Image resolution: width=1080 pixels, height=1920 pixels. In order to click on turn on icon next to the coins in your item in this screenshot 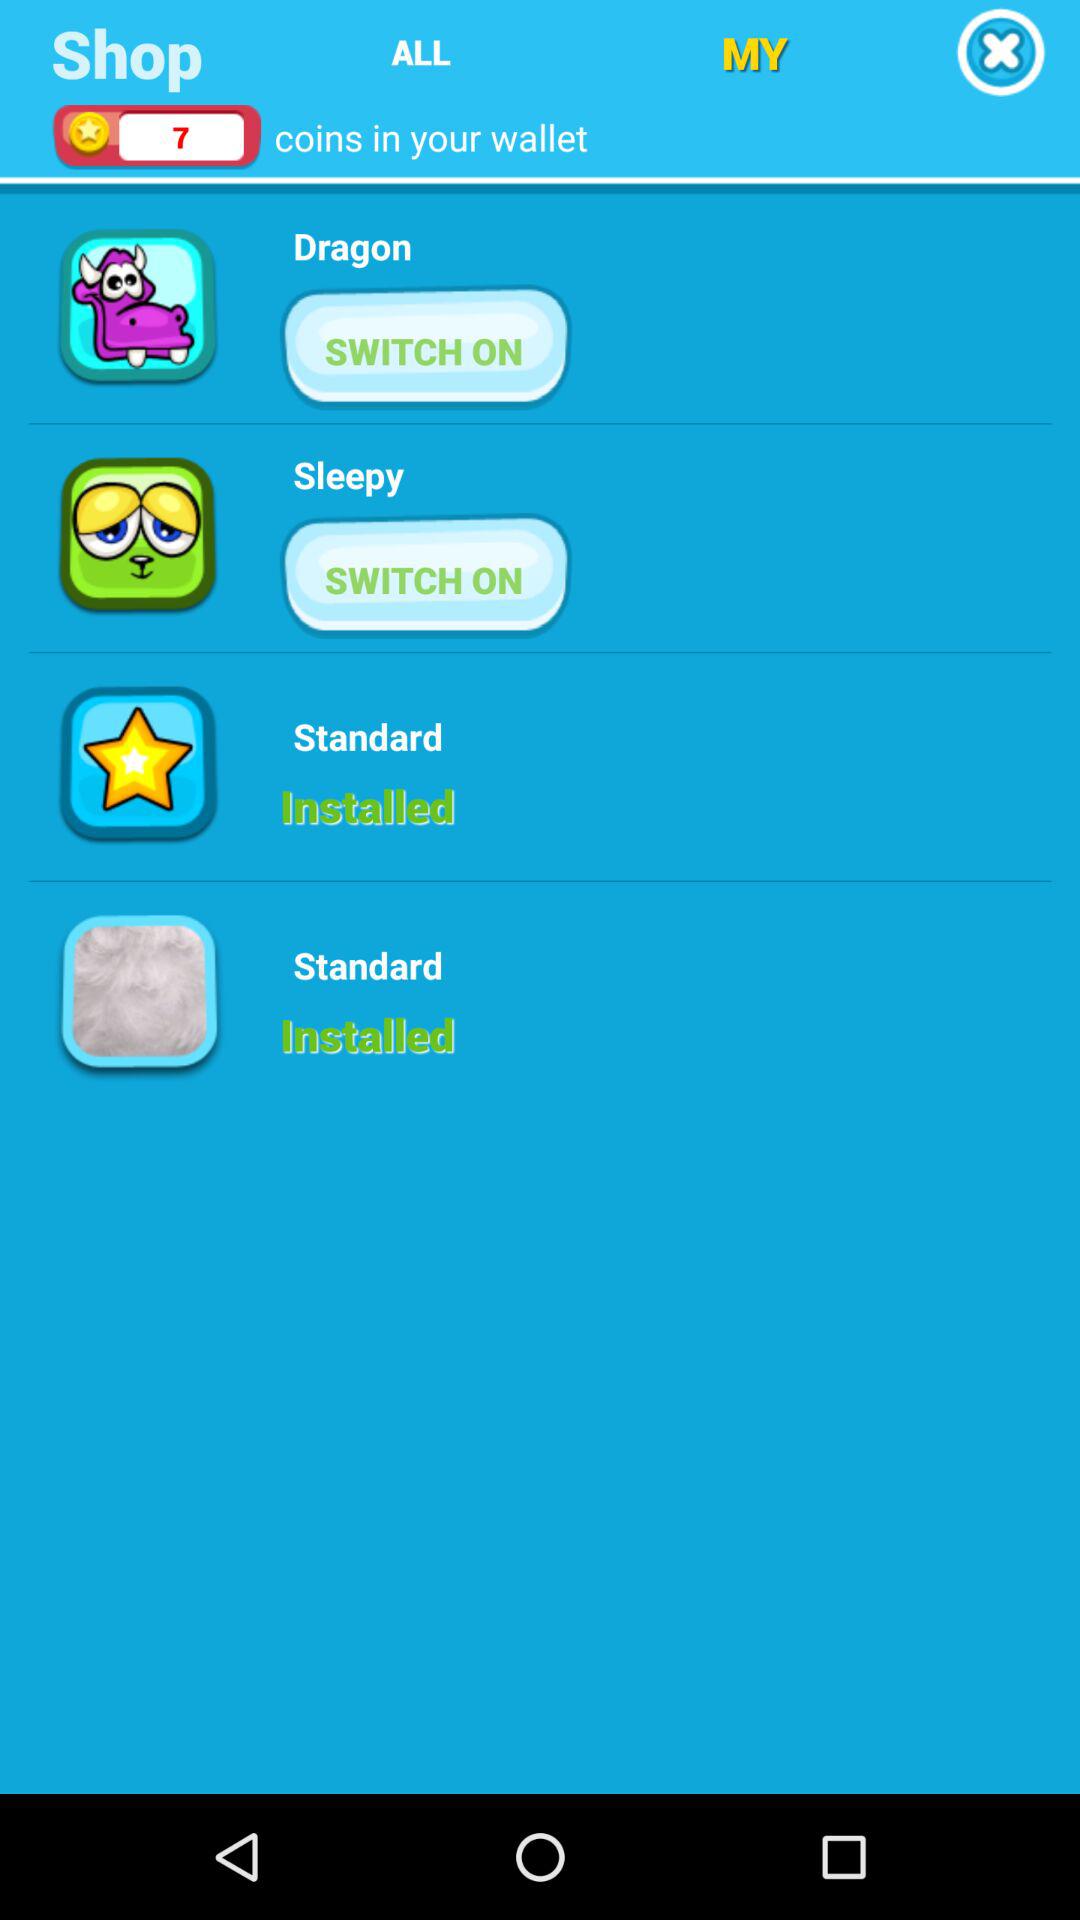, I will do `click(754, 52)`.